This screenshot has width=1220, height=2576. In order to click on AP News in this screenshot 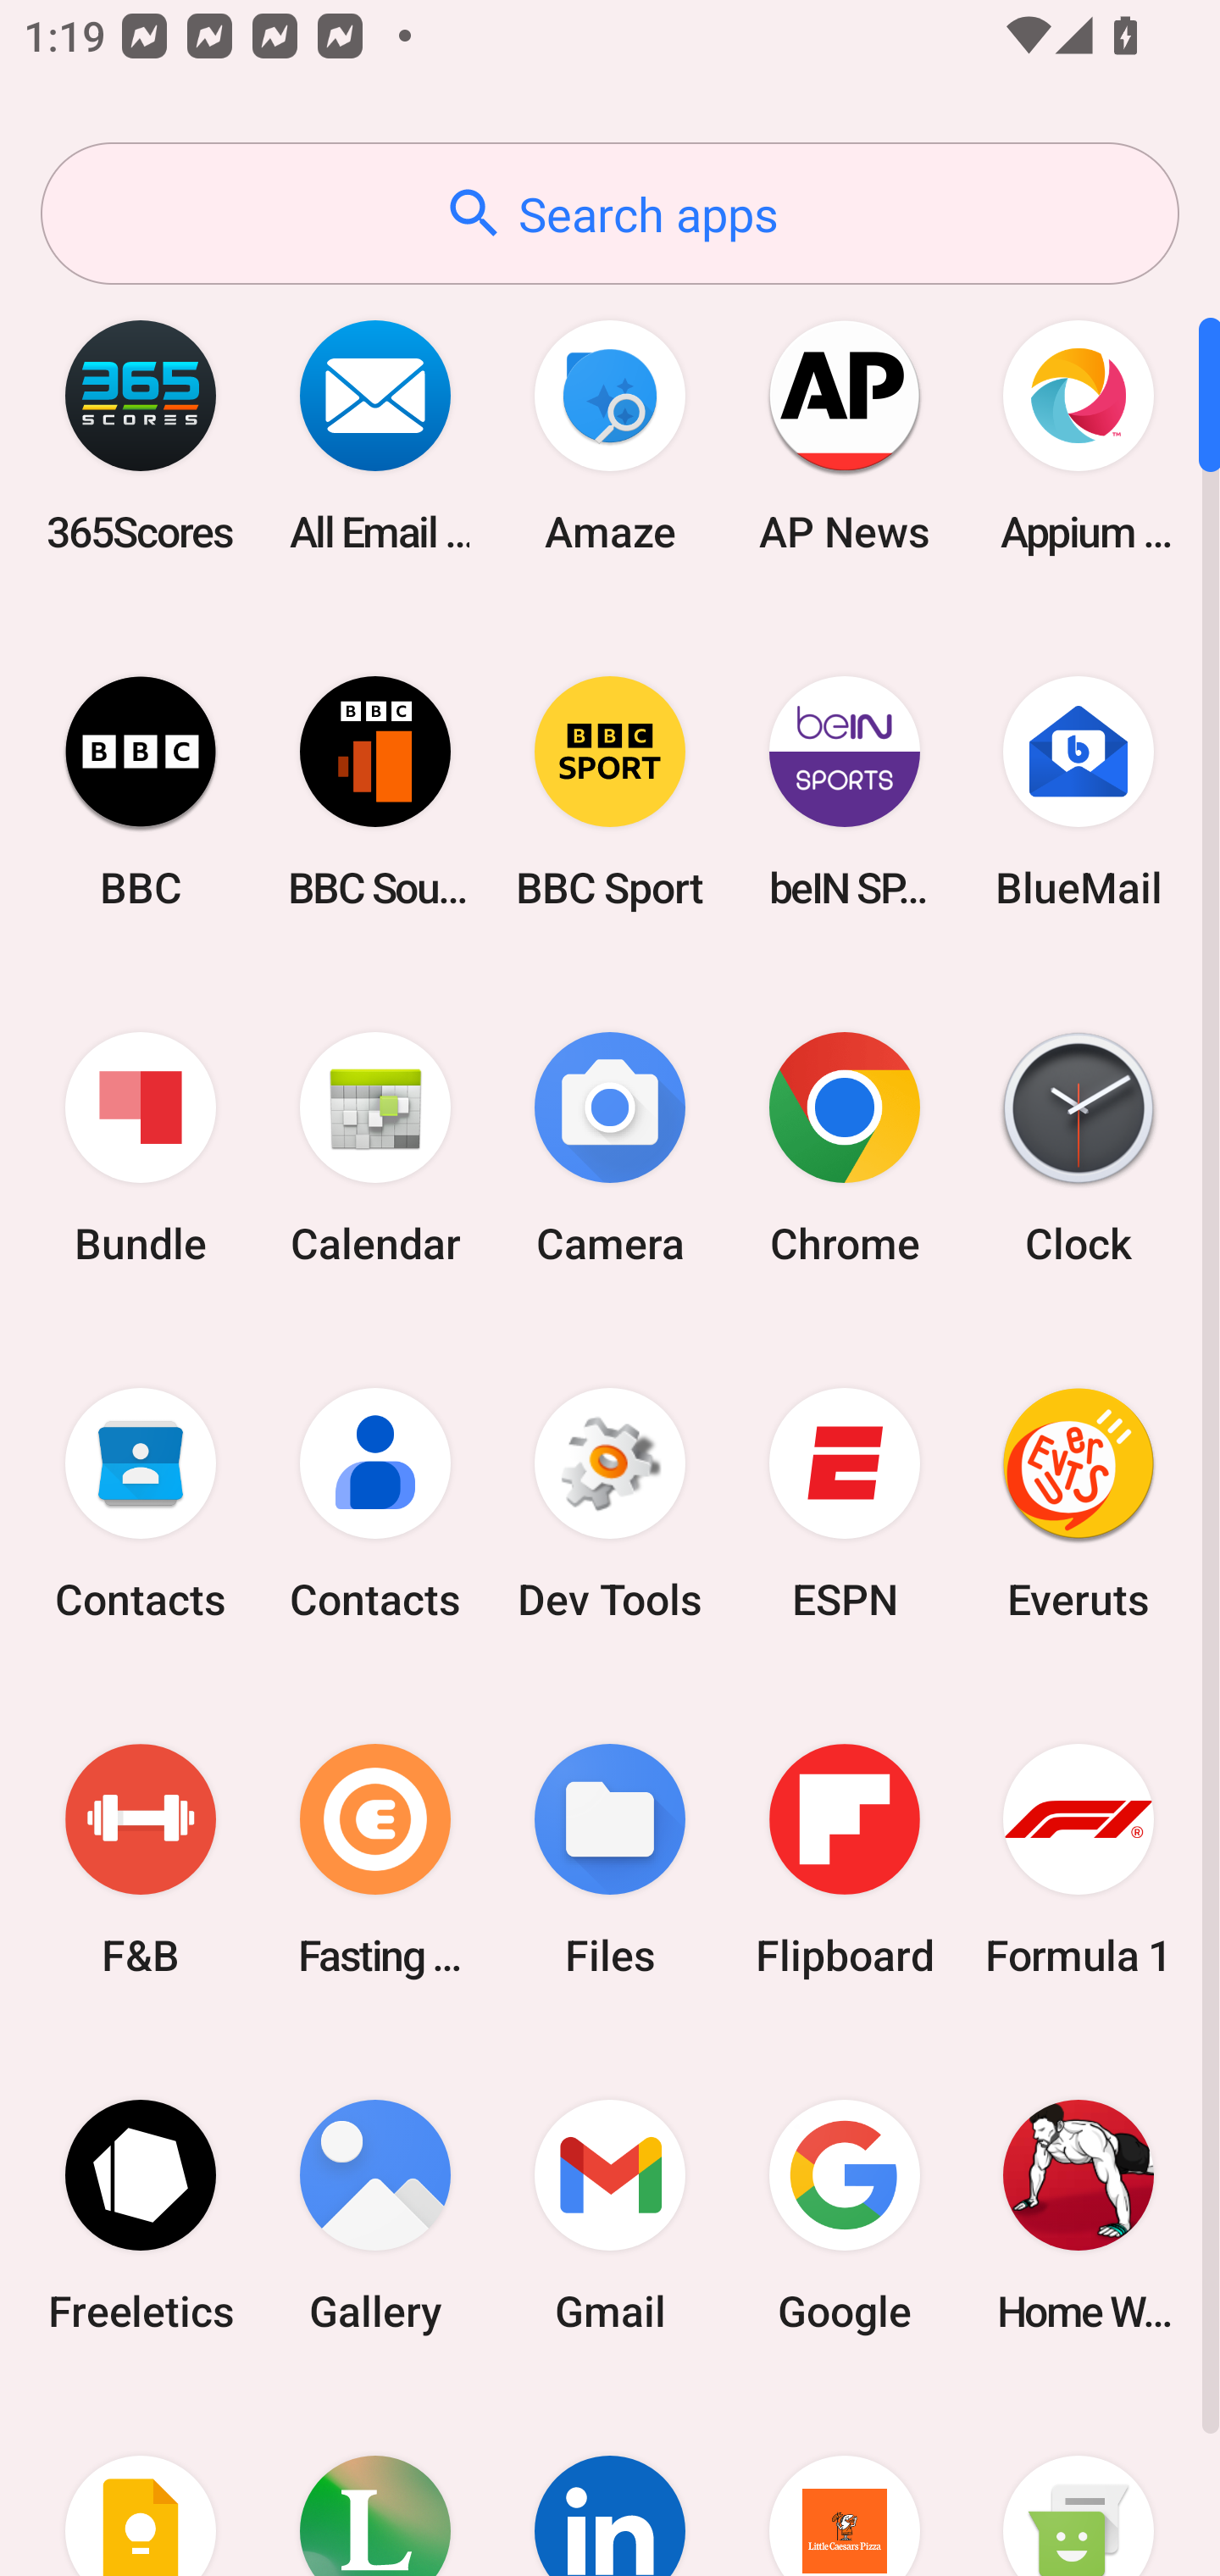, I will do `click(844, 436)`.